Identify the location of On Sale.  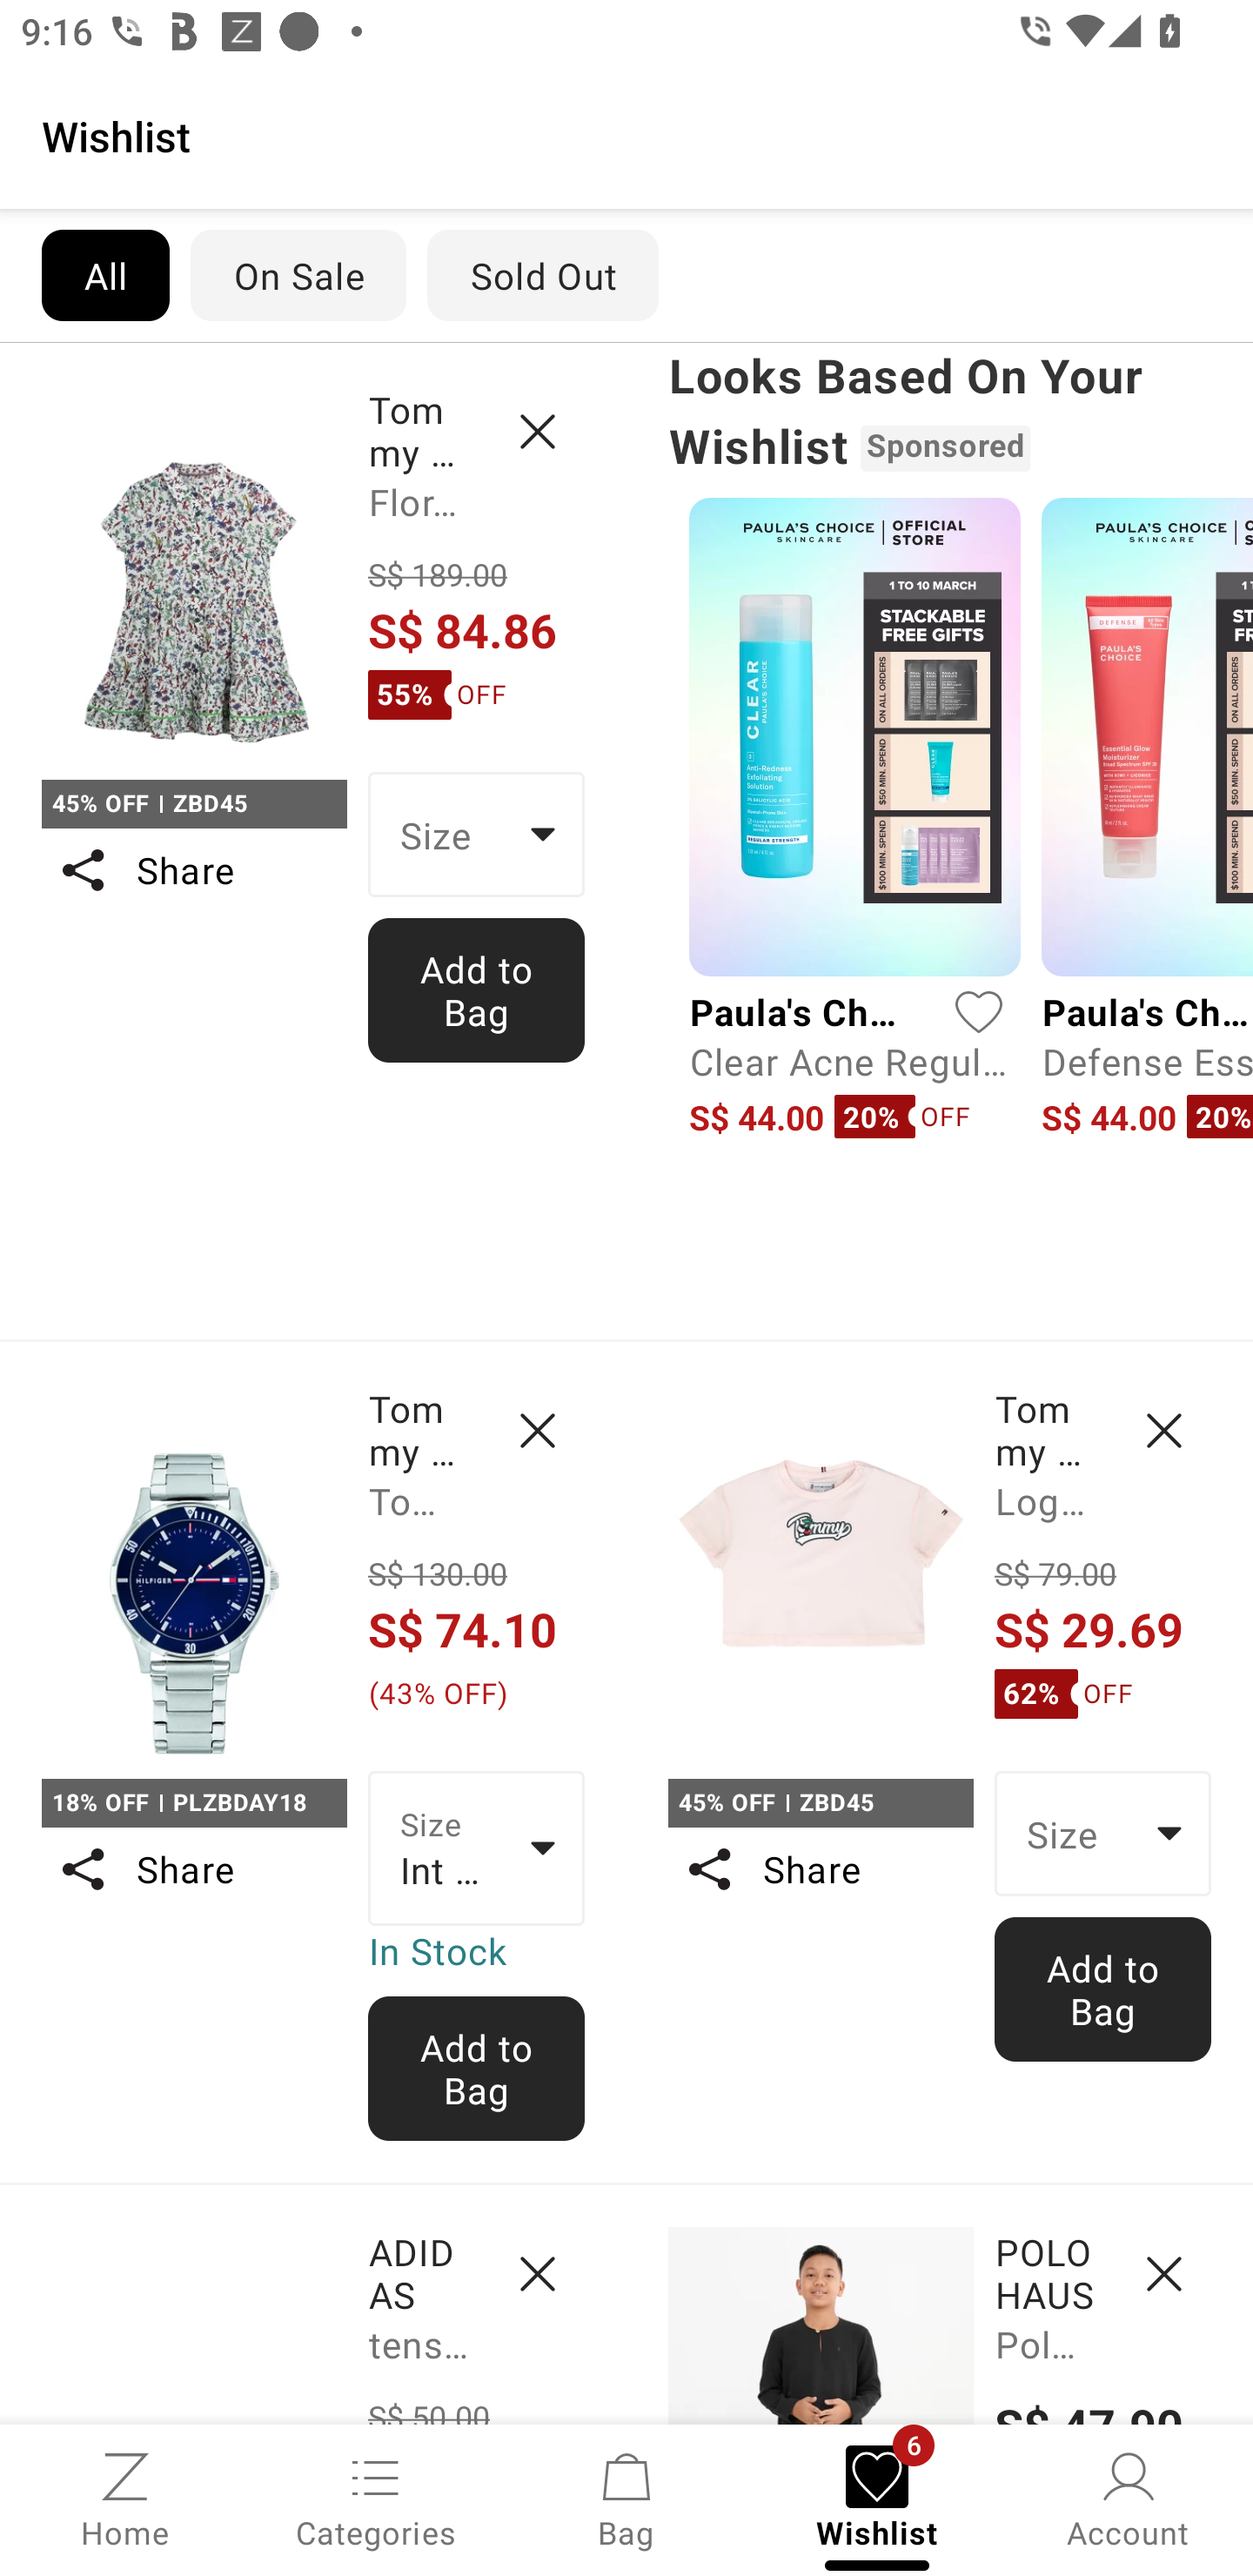
(298, 275).